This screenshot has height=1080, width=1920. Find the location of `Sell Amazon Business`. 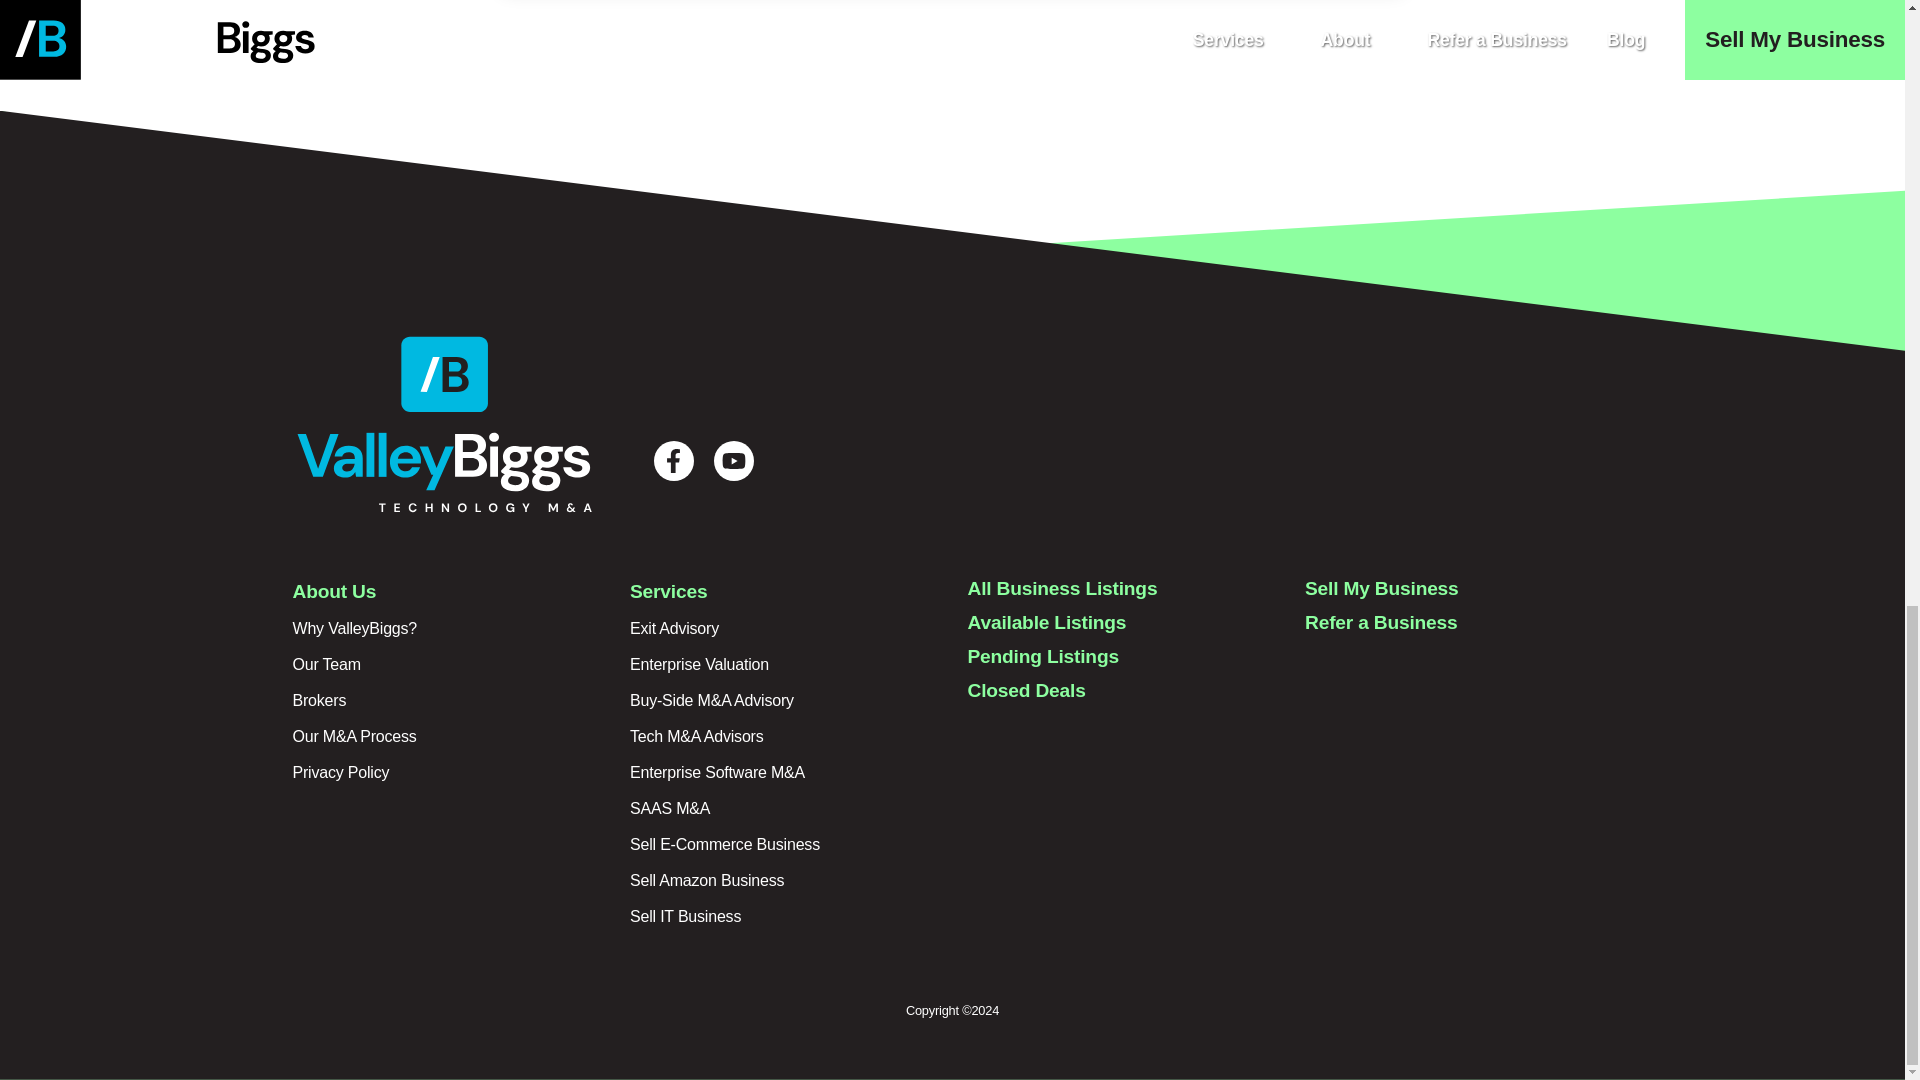

Sell Amazon Business is located at coordinates (706, 880).